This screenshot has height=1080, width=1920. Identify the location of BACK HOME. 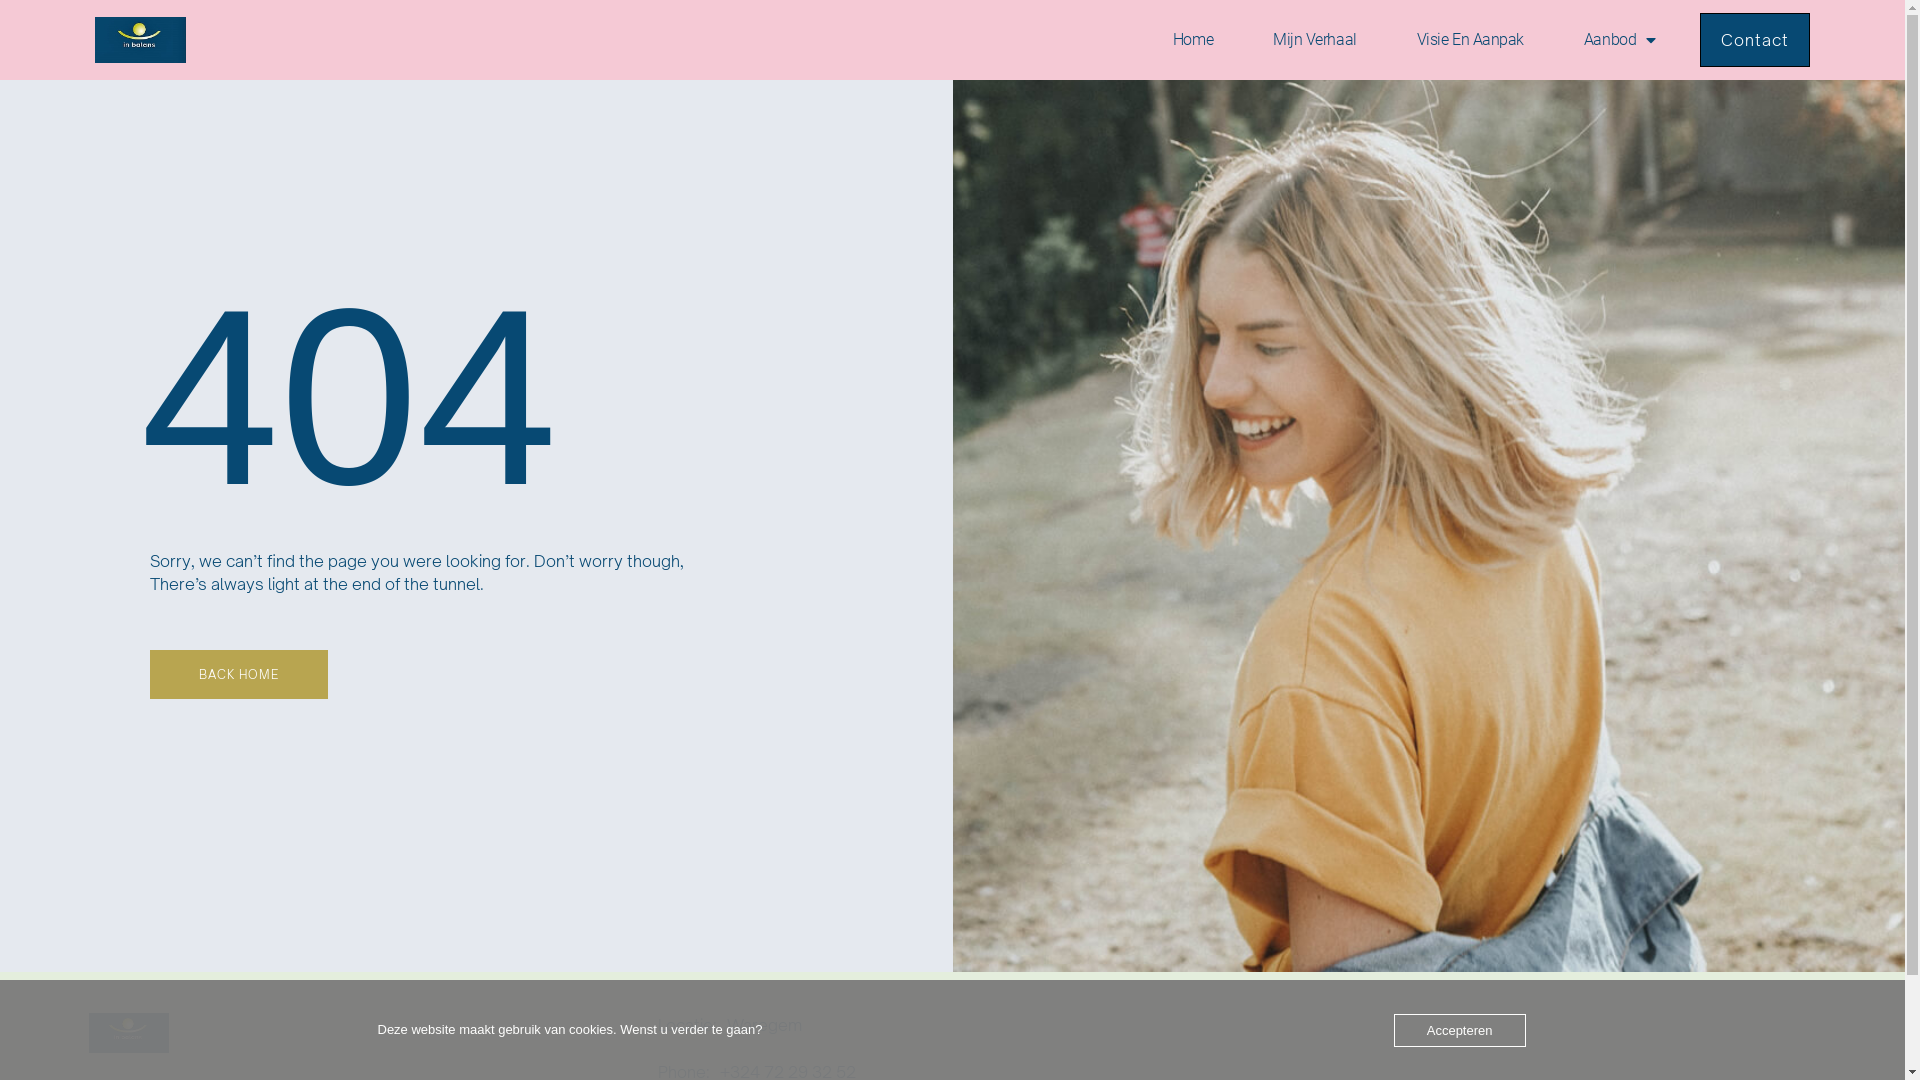
(239, 674).